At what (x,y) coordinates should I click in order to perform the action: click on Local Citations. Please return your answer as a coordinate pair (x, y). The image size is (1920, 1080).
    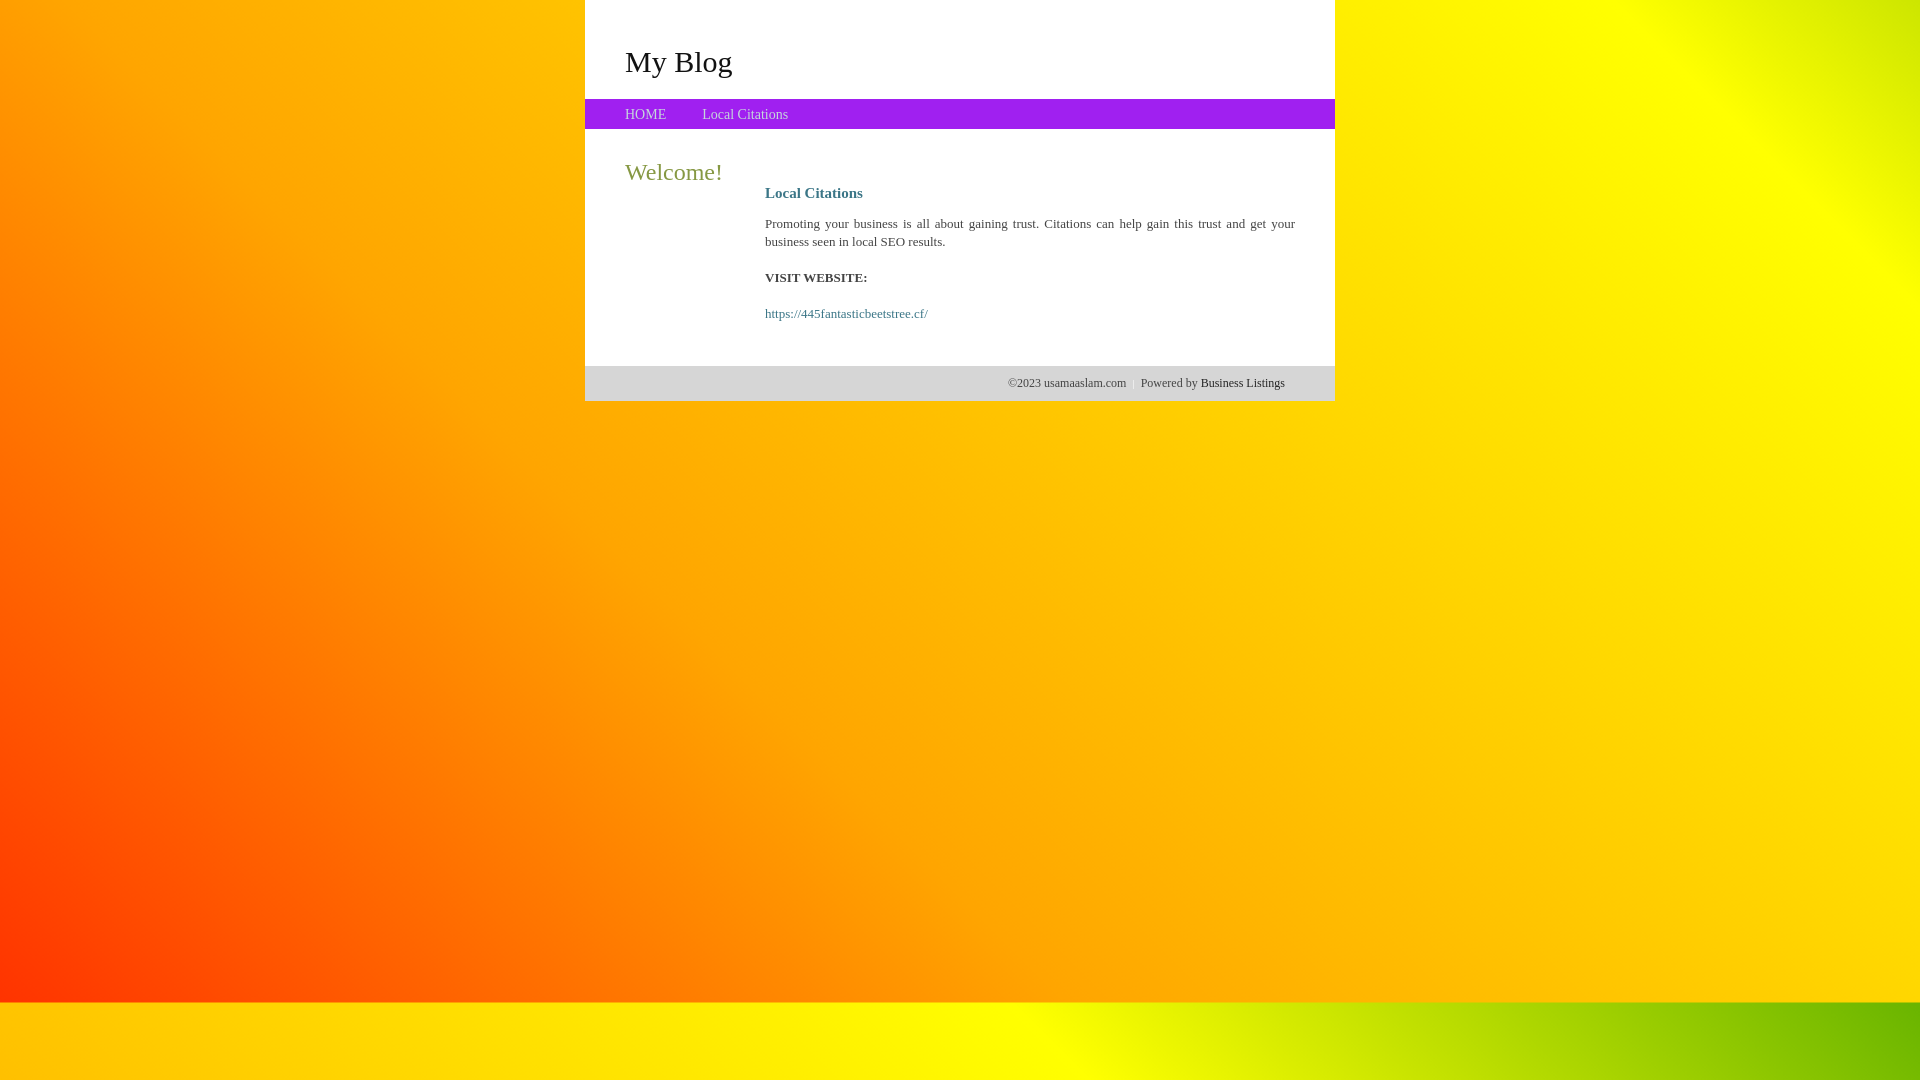
    Looking at the image, I should click on (745, 114).